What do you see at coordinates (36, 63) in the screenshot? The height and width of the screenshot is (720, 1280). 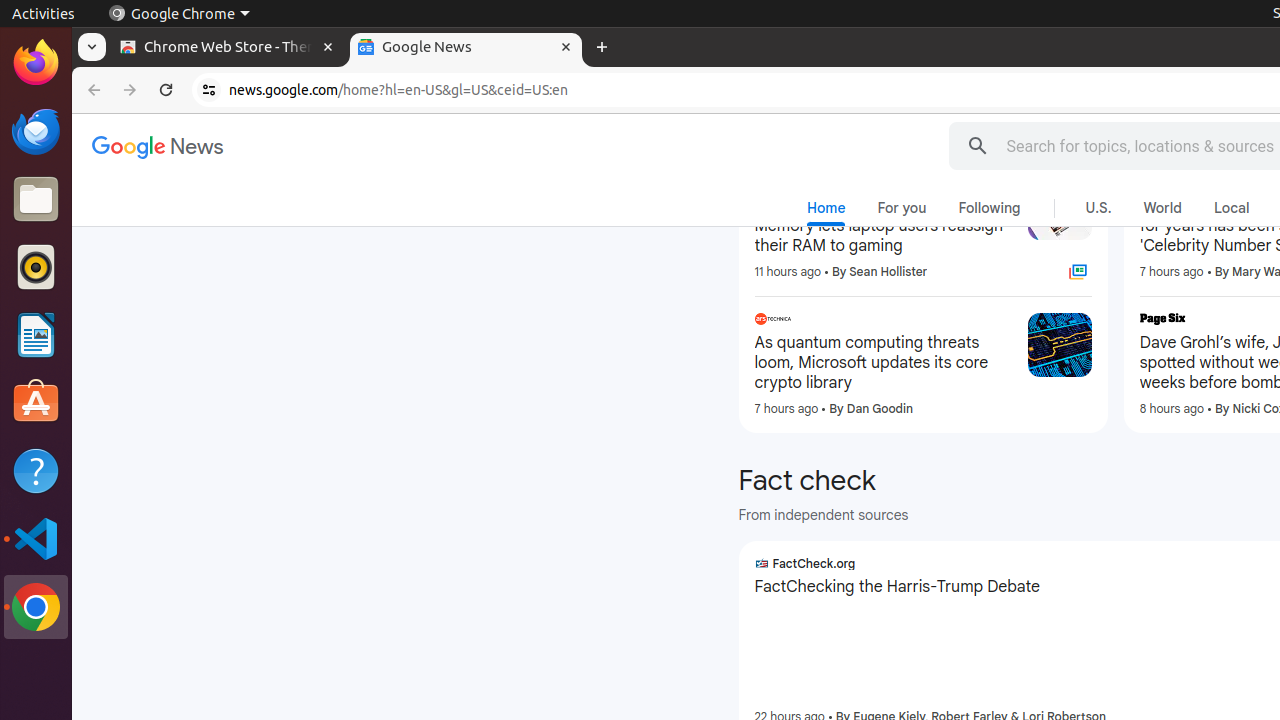 I see `Firefox Web Browser` at bounding box center [36, 63].